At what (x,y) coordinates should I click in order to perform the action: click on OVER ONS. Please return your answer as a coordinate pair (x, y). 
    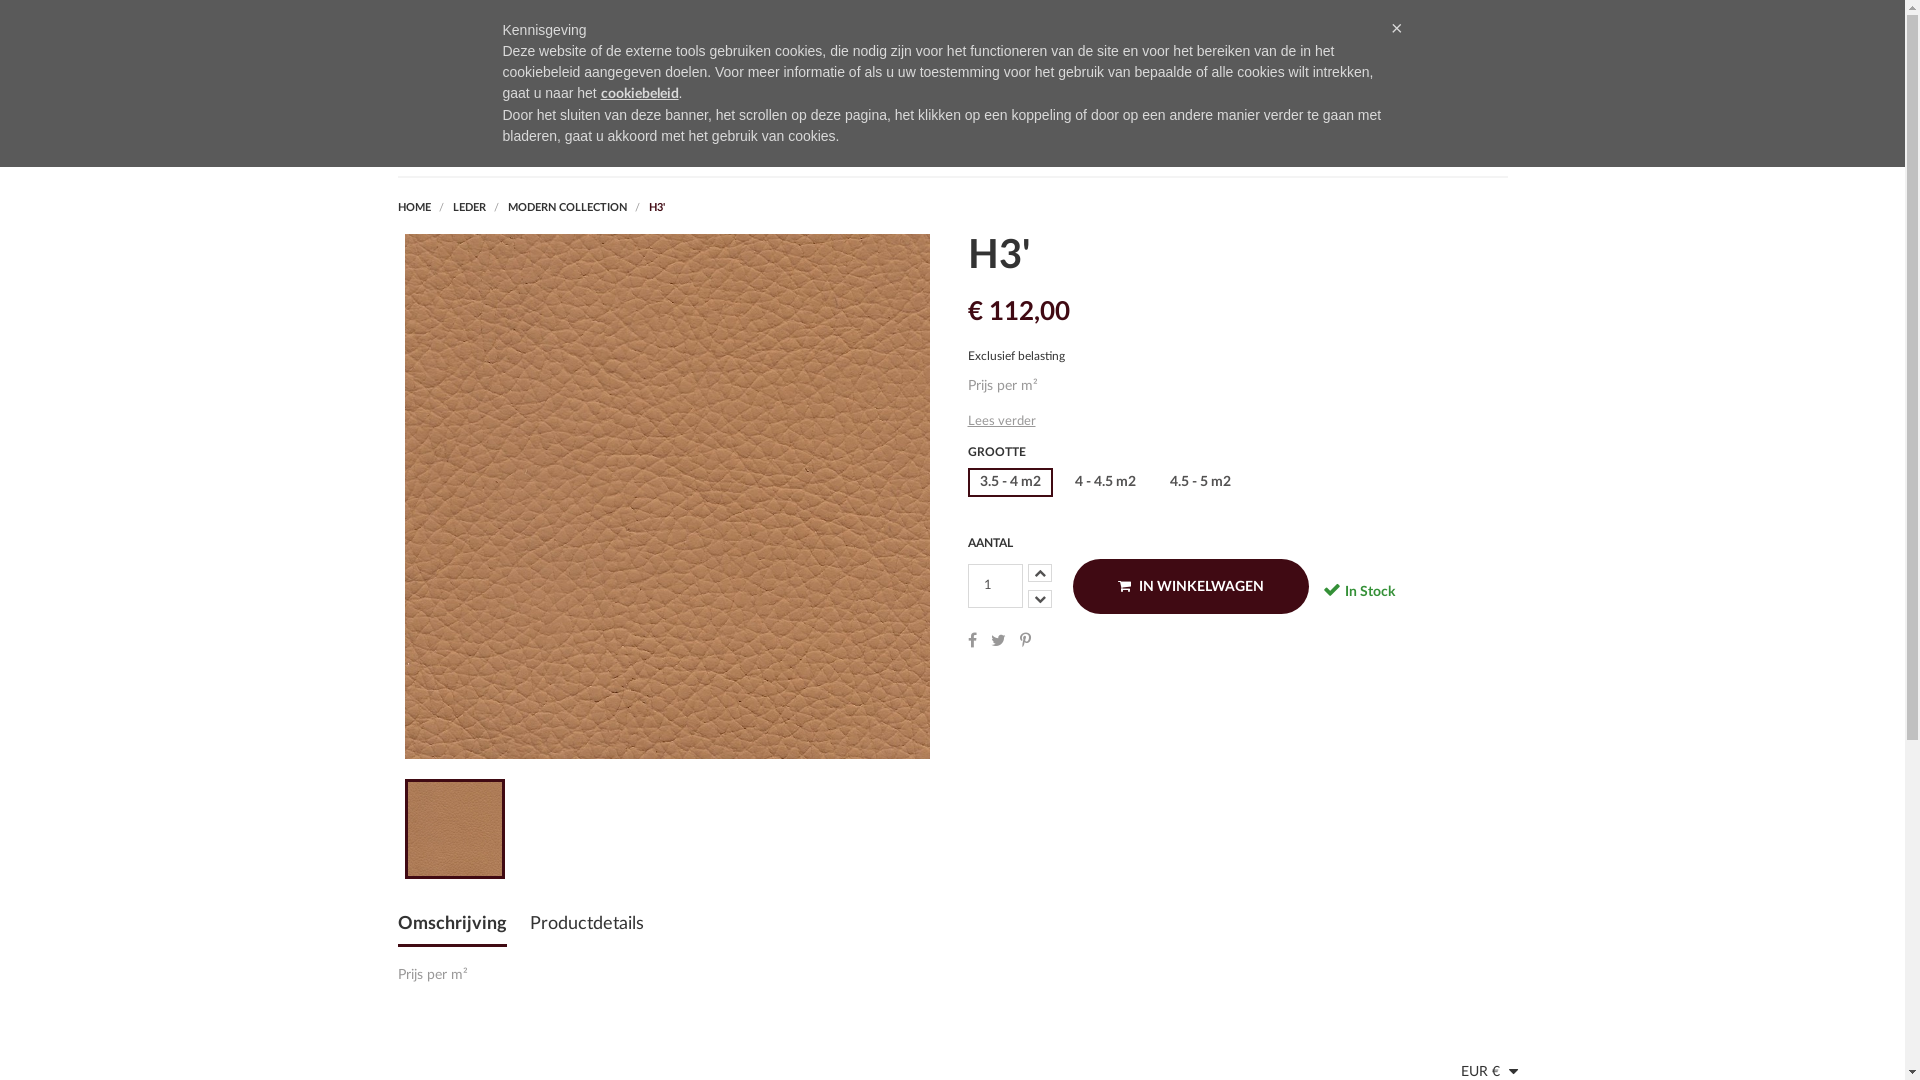
    Looking at the image, I should click on (528, 150).